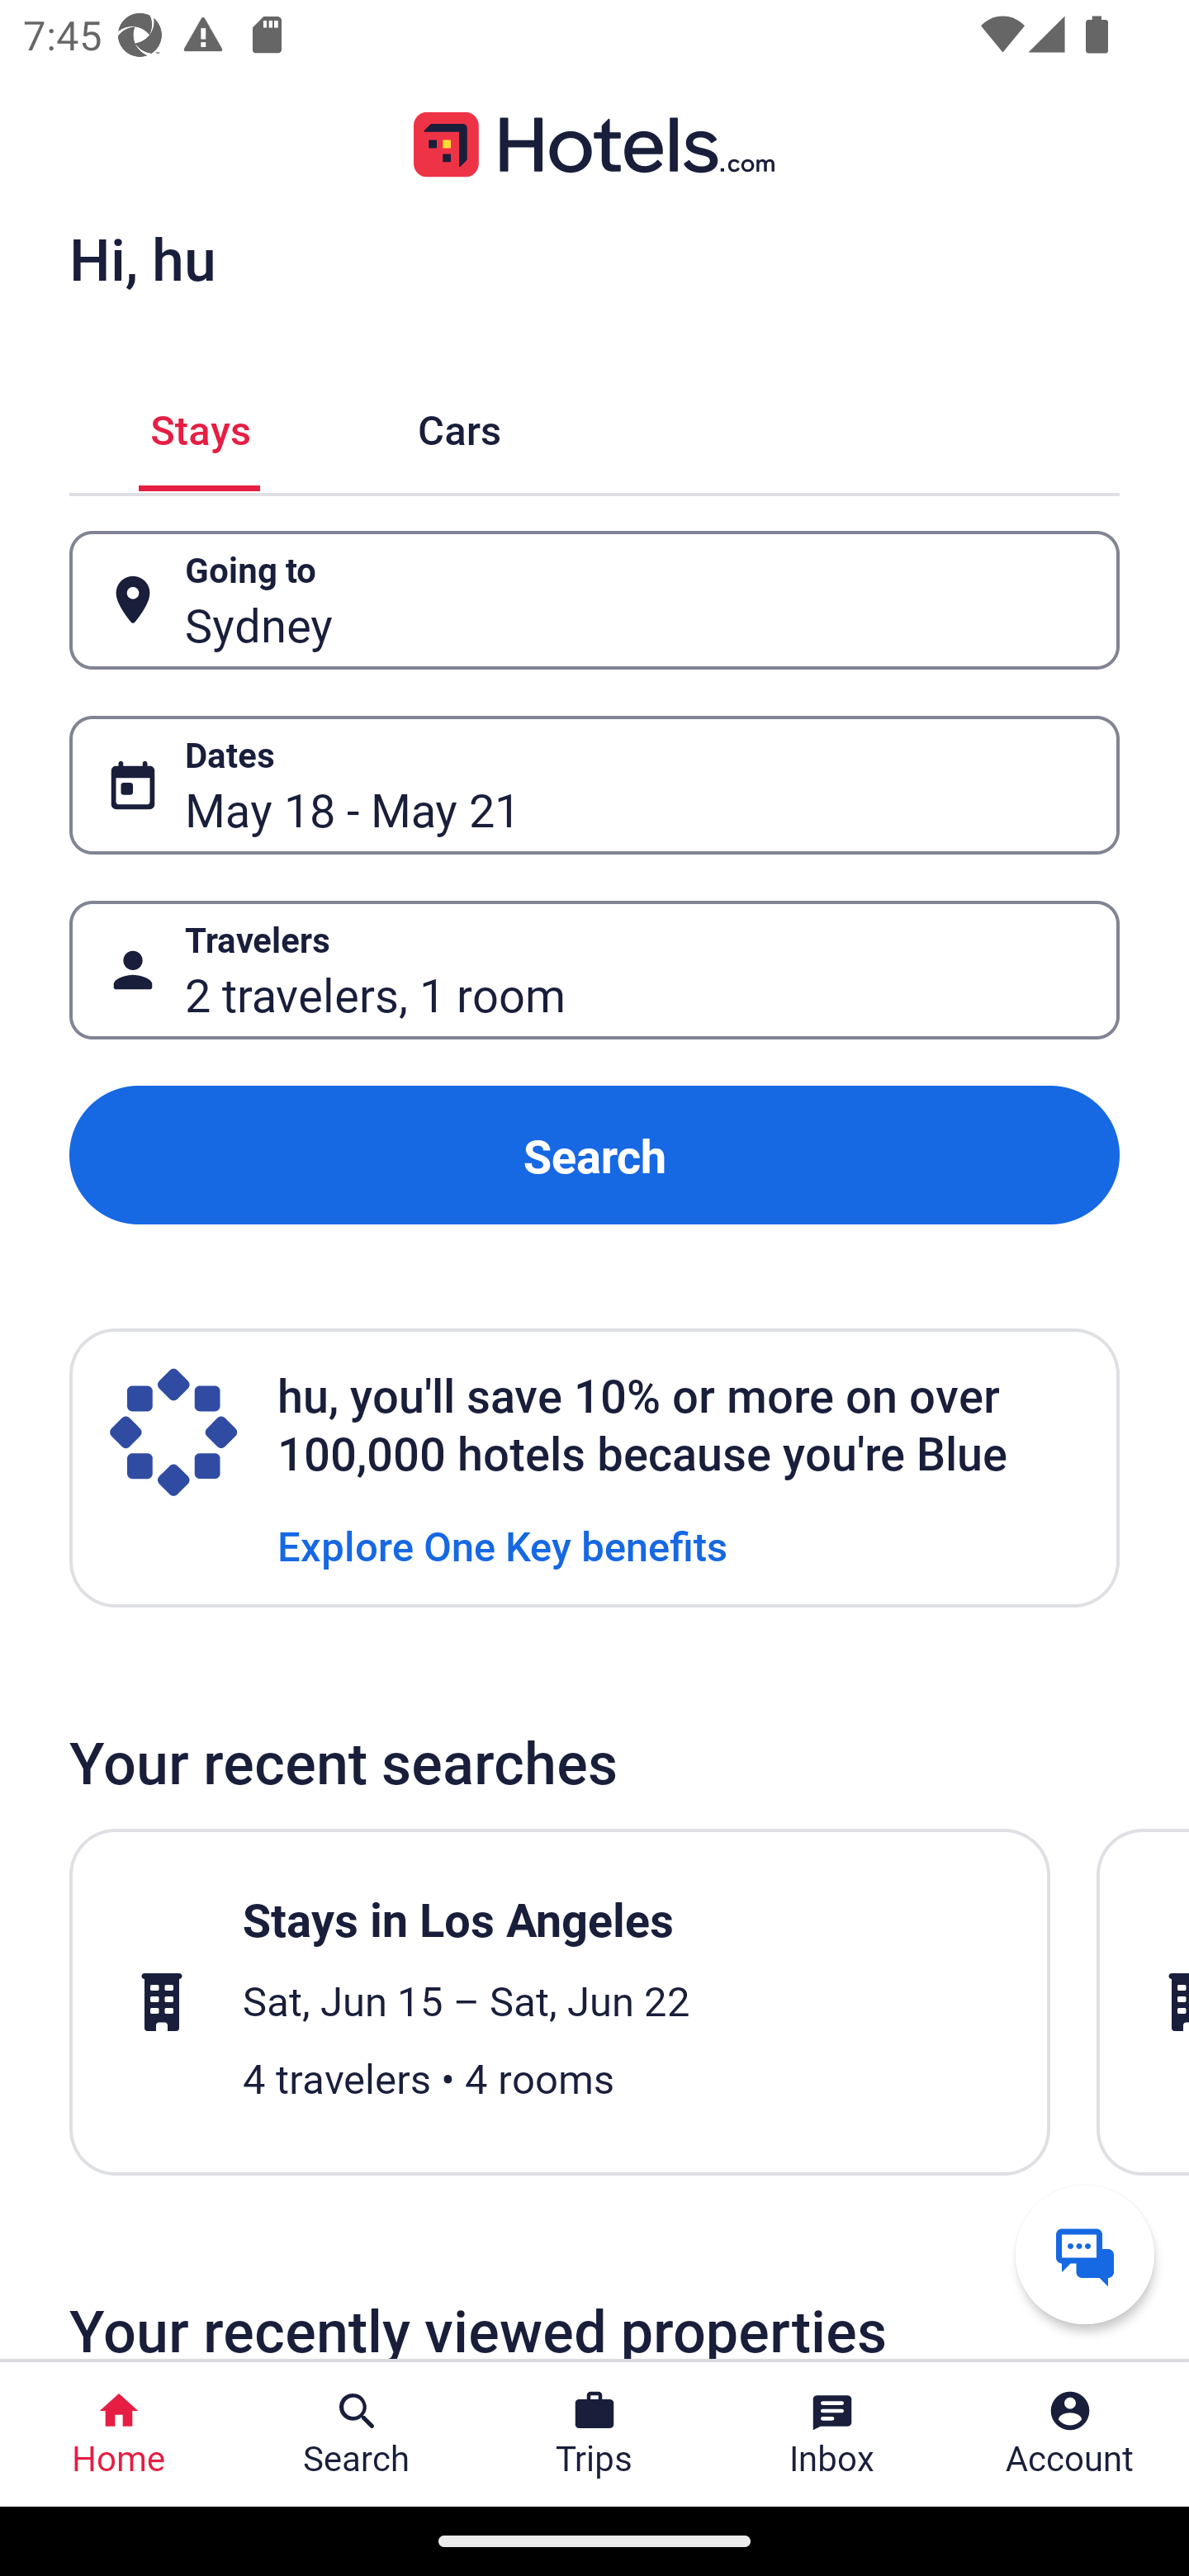  What do you see at coordinates (832, 2434) in the screenshot?
I see `Inbox Inbox Button` at bounding box center [832, 2434].